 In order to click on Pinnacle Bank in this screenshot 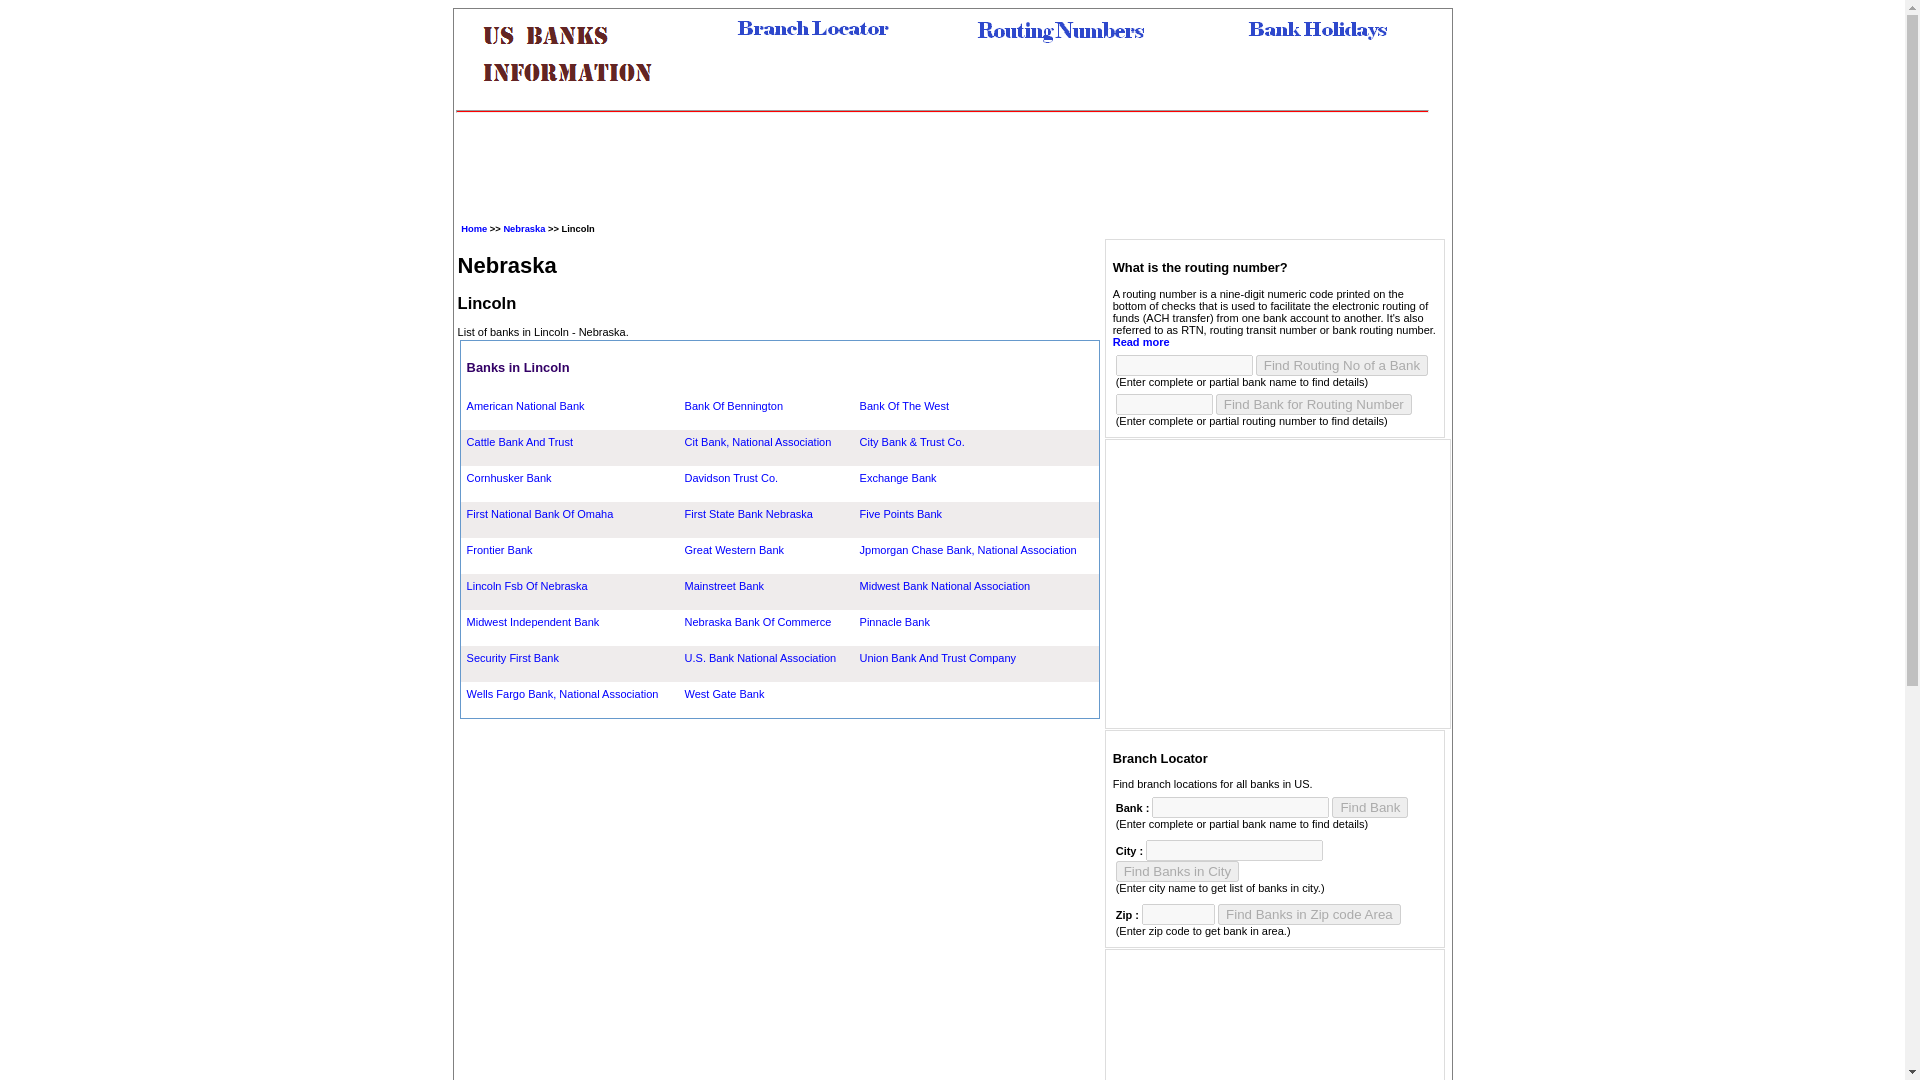, I will do `click(894, 621)`.